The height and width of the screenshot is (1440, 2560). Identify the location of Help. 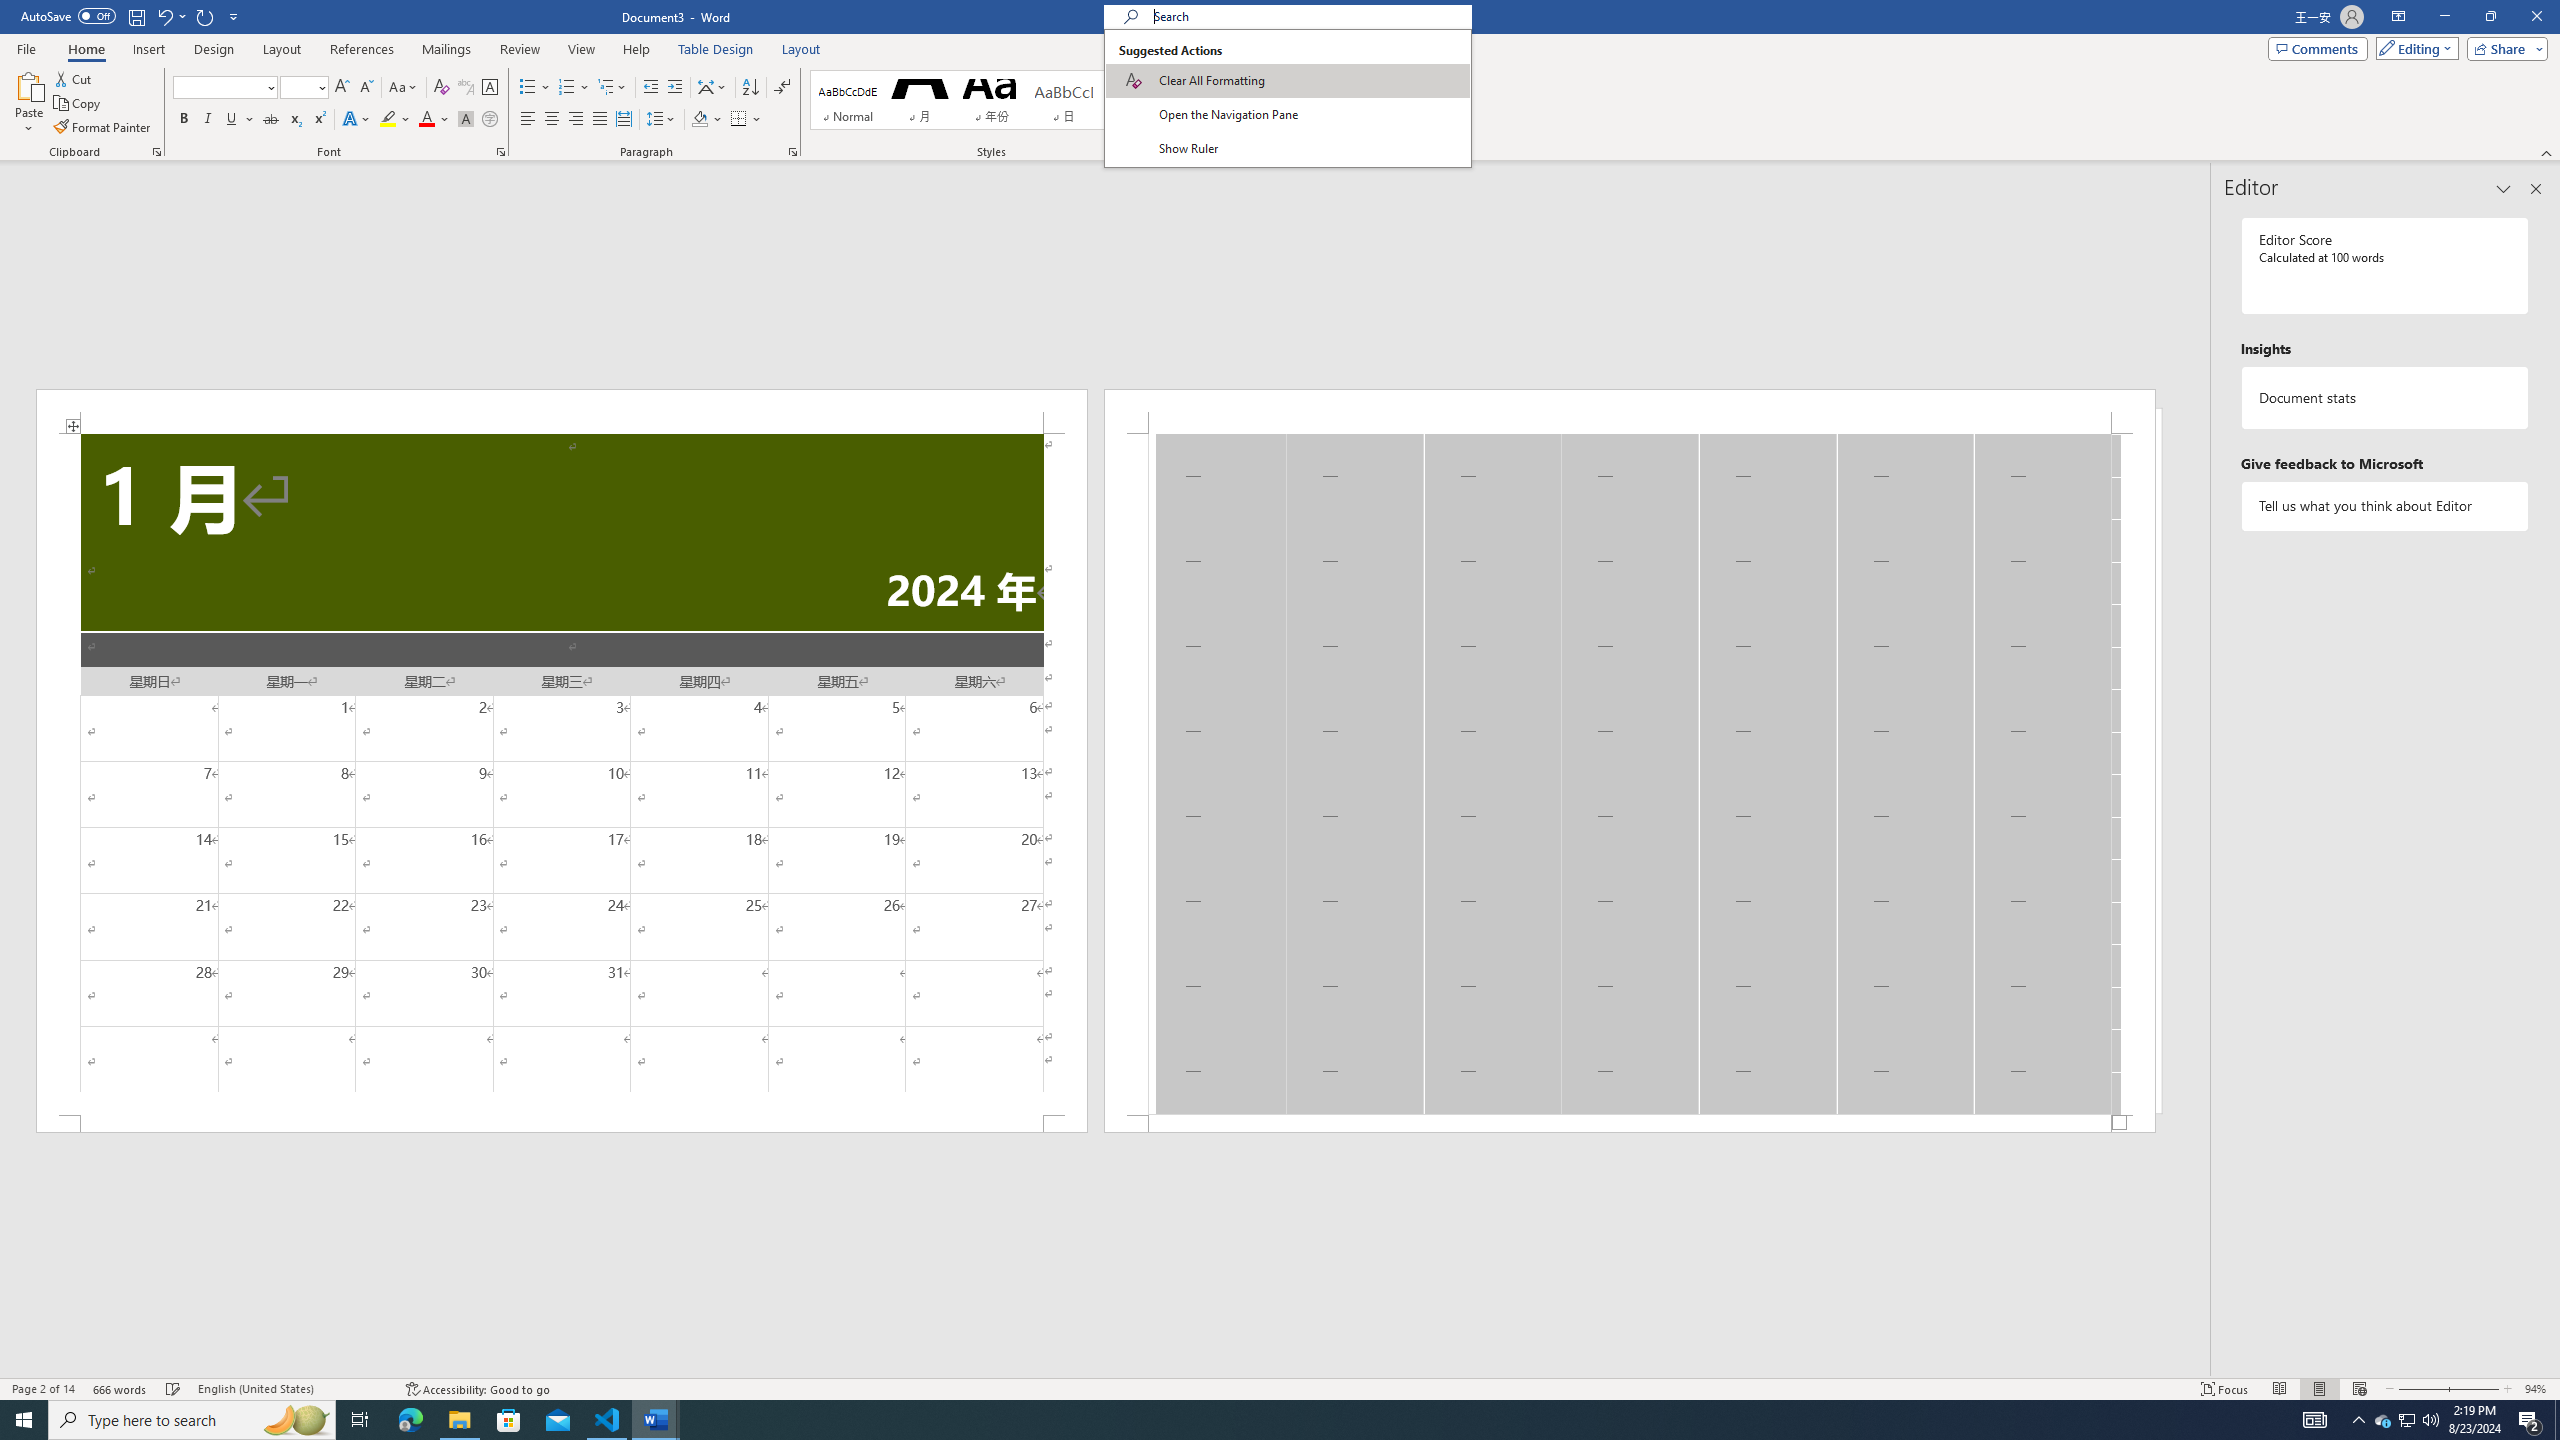
(636, 49).